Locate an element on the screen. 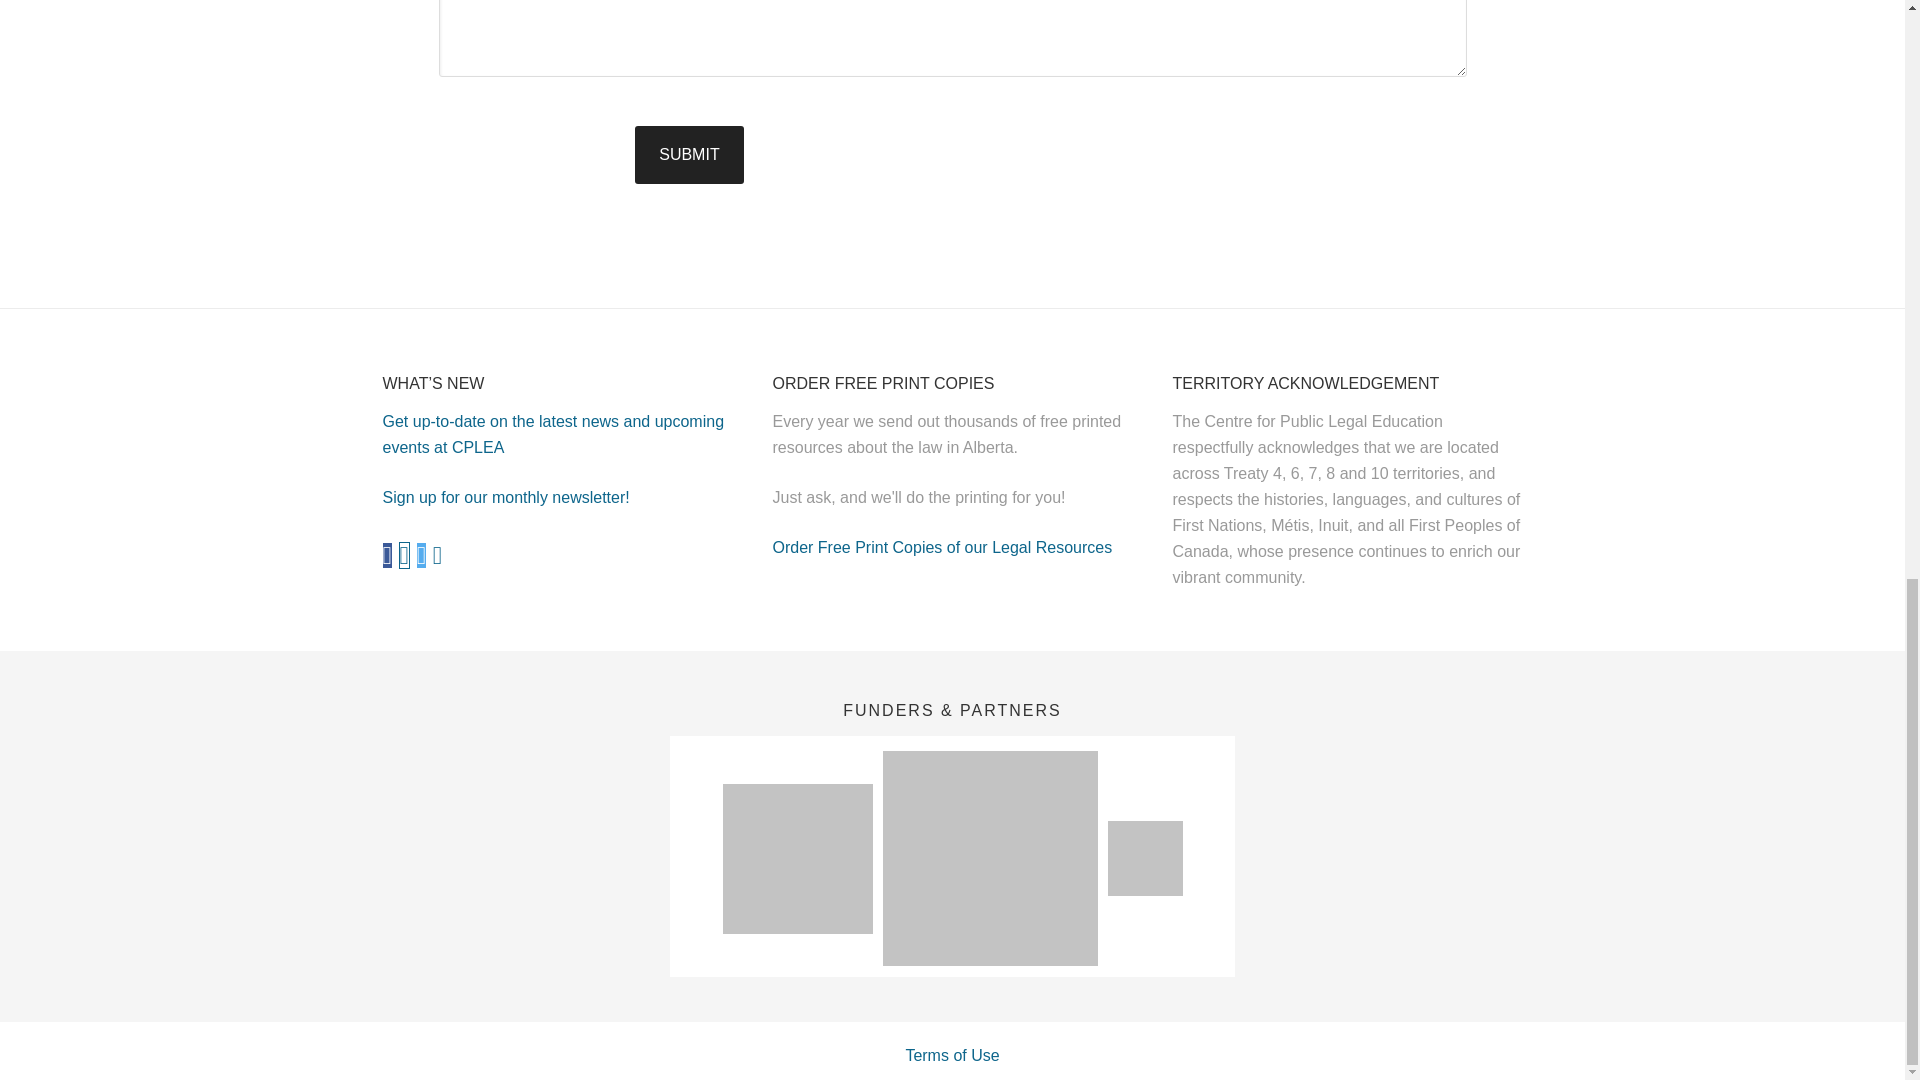  Order Free Print Copies of our Legal Resources is located at coordinates (941, 547).